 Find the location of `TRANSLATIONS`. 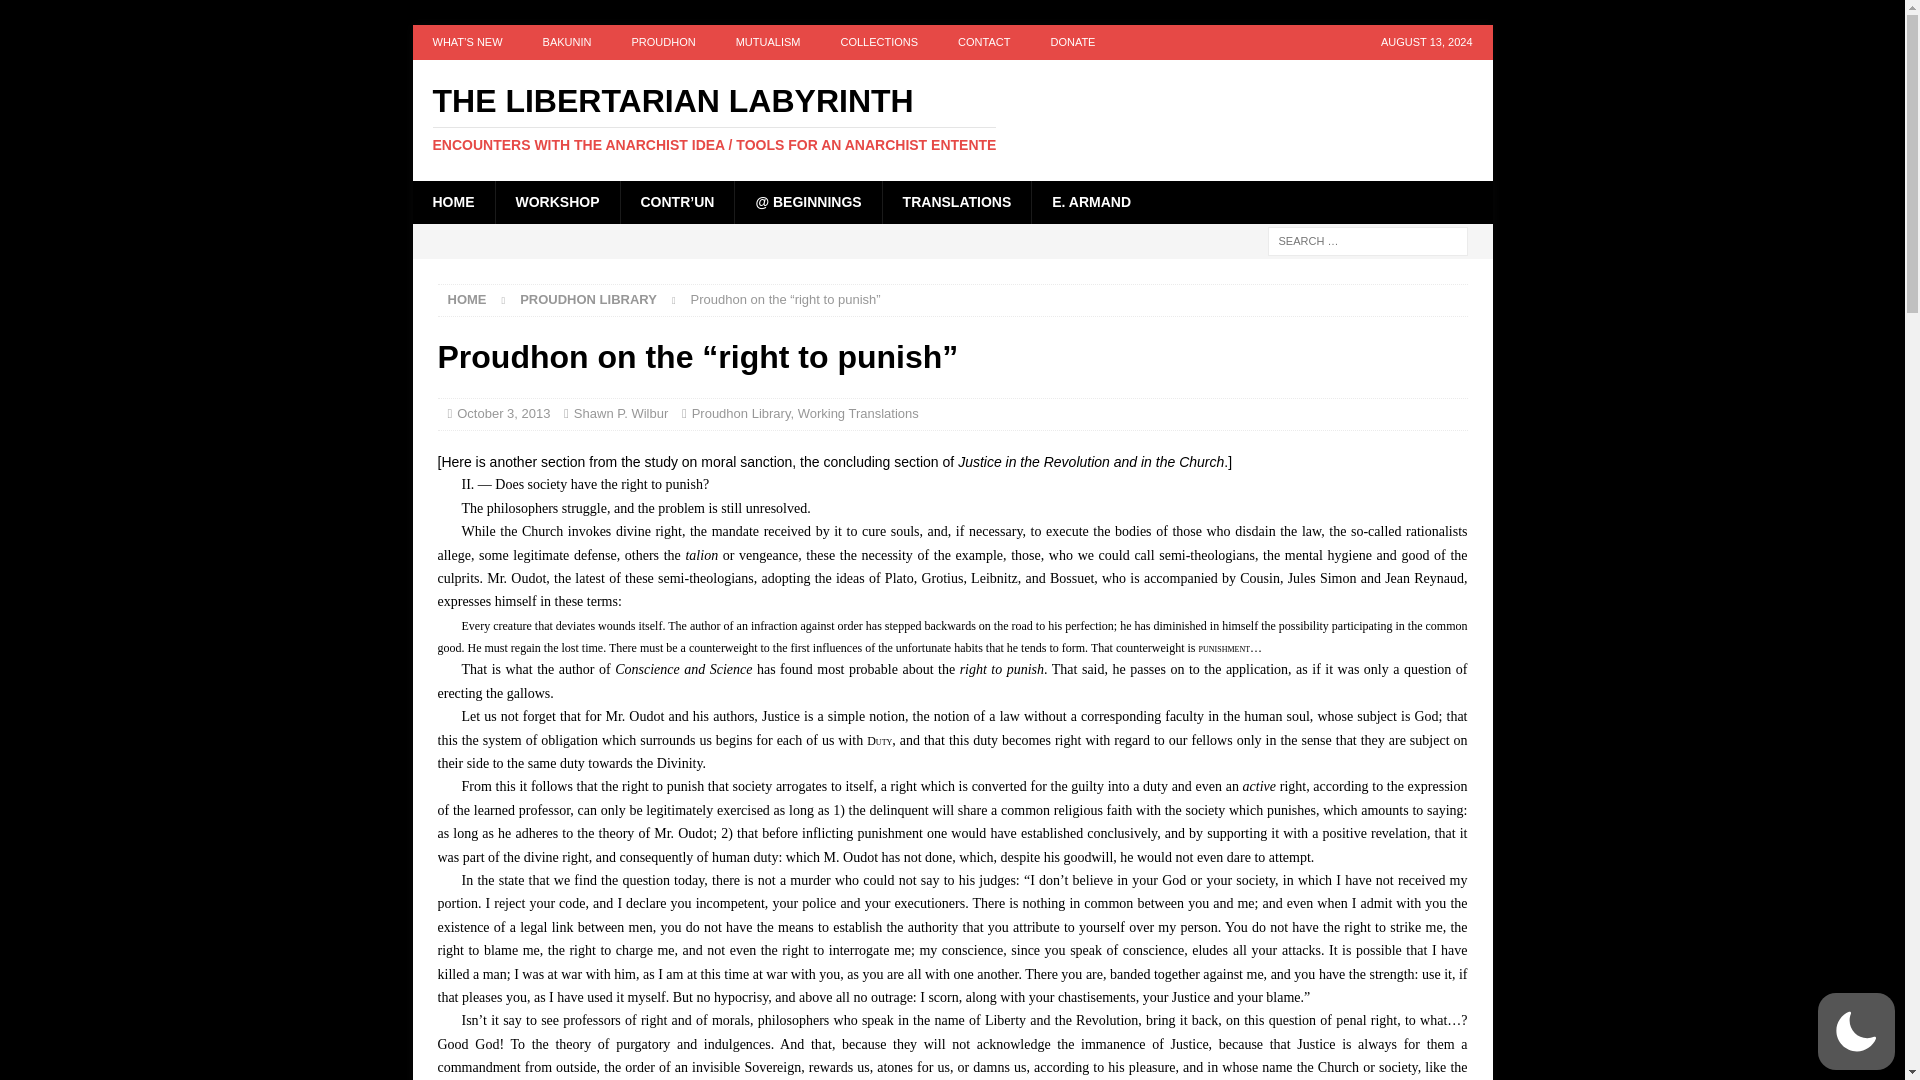

TRANSLATIONS is located at coordinates (956, 202).